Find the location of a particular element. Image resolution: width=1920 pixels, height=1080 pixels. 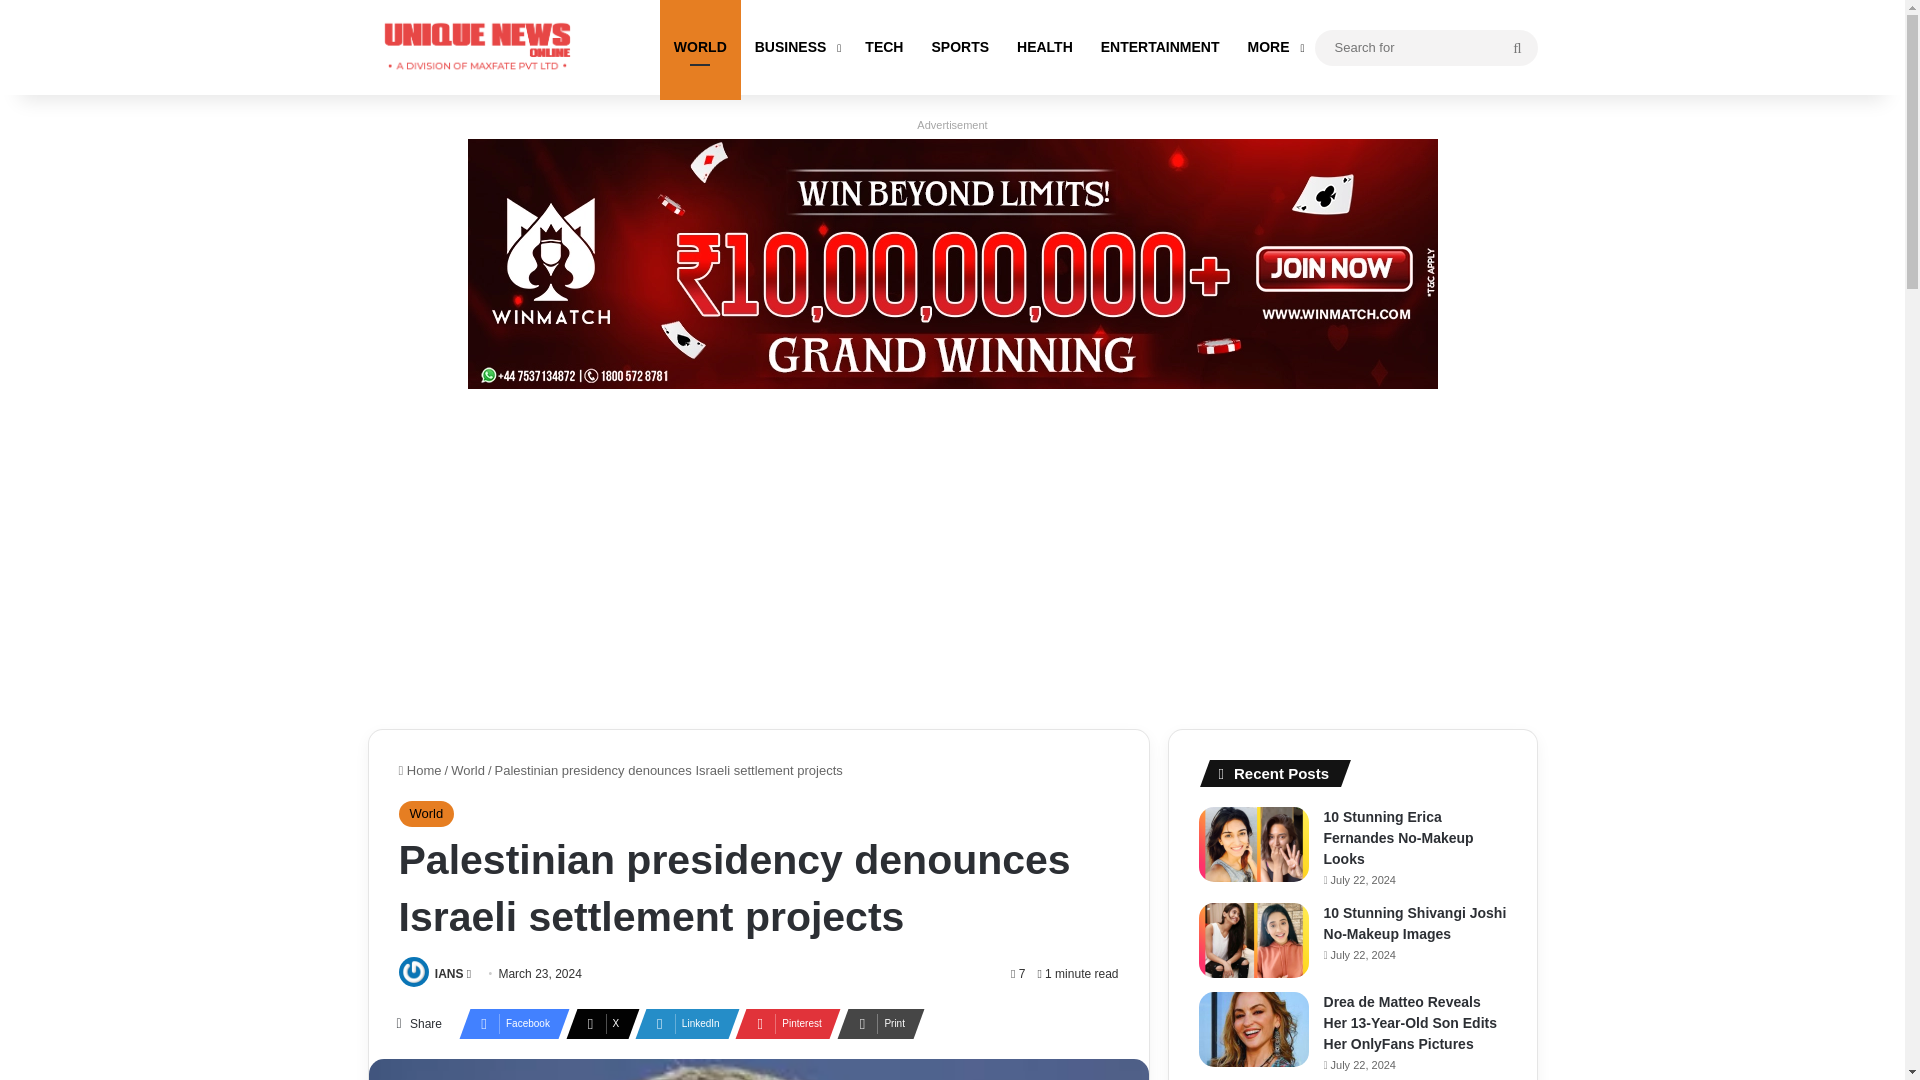

LinkedIn is located at coordinates (681, 1023).